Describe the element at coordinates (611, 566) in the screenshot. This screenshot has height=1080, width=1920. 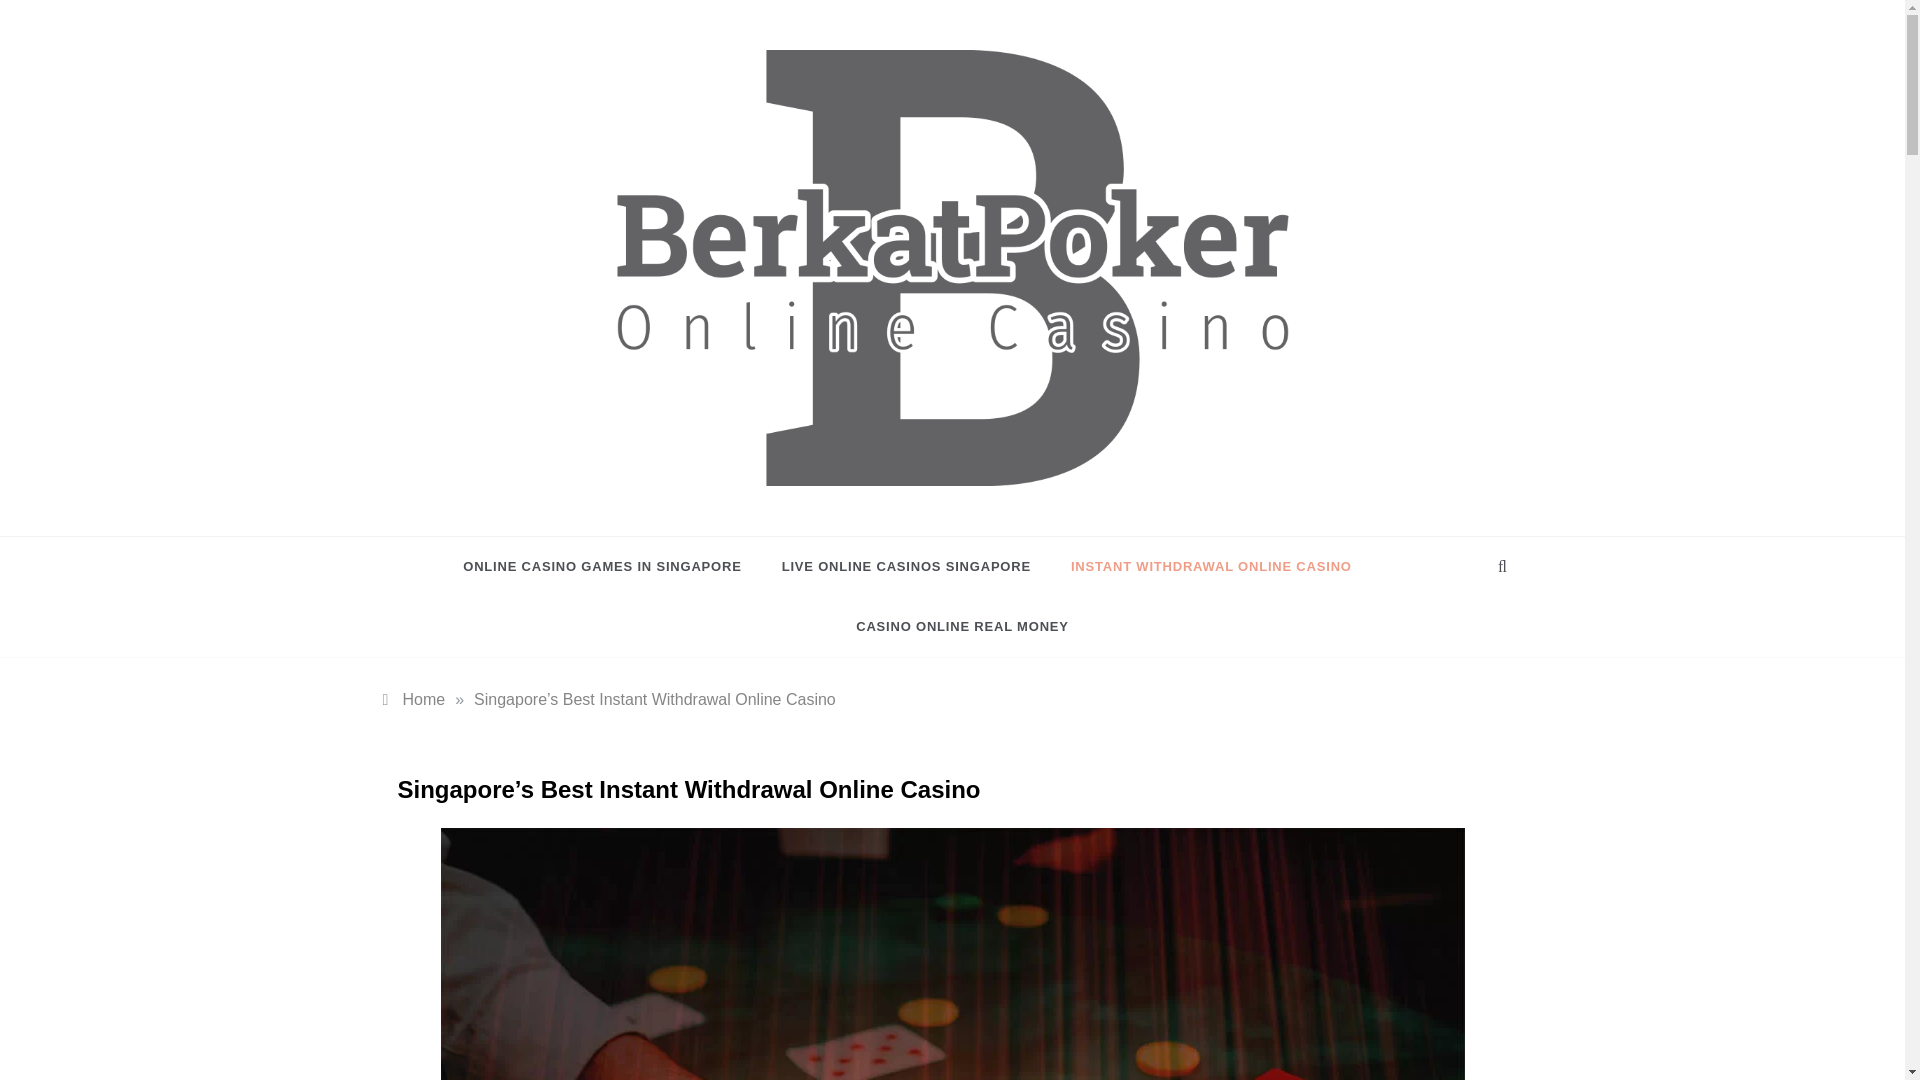
I see `ONLINE CASINO GAMES IN SINGAPORE` at that location.